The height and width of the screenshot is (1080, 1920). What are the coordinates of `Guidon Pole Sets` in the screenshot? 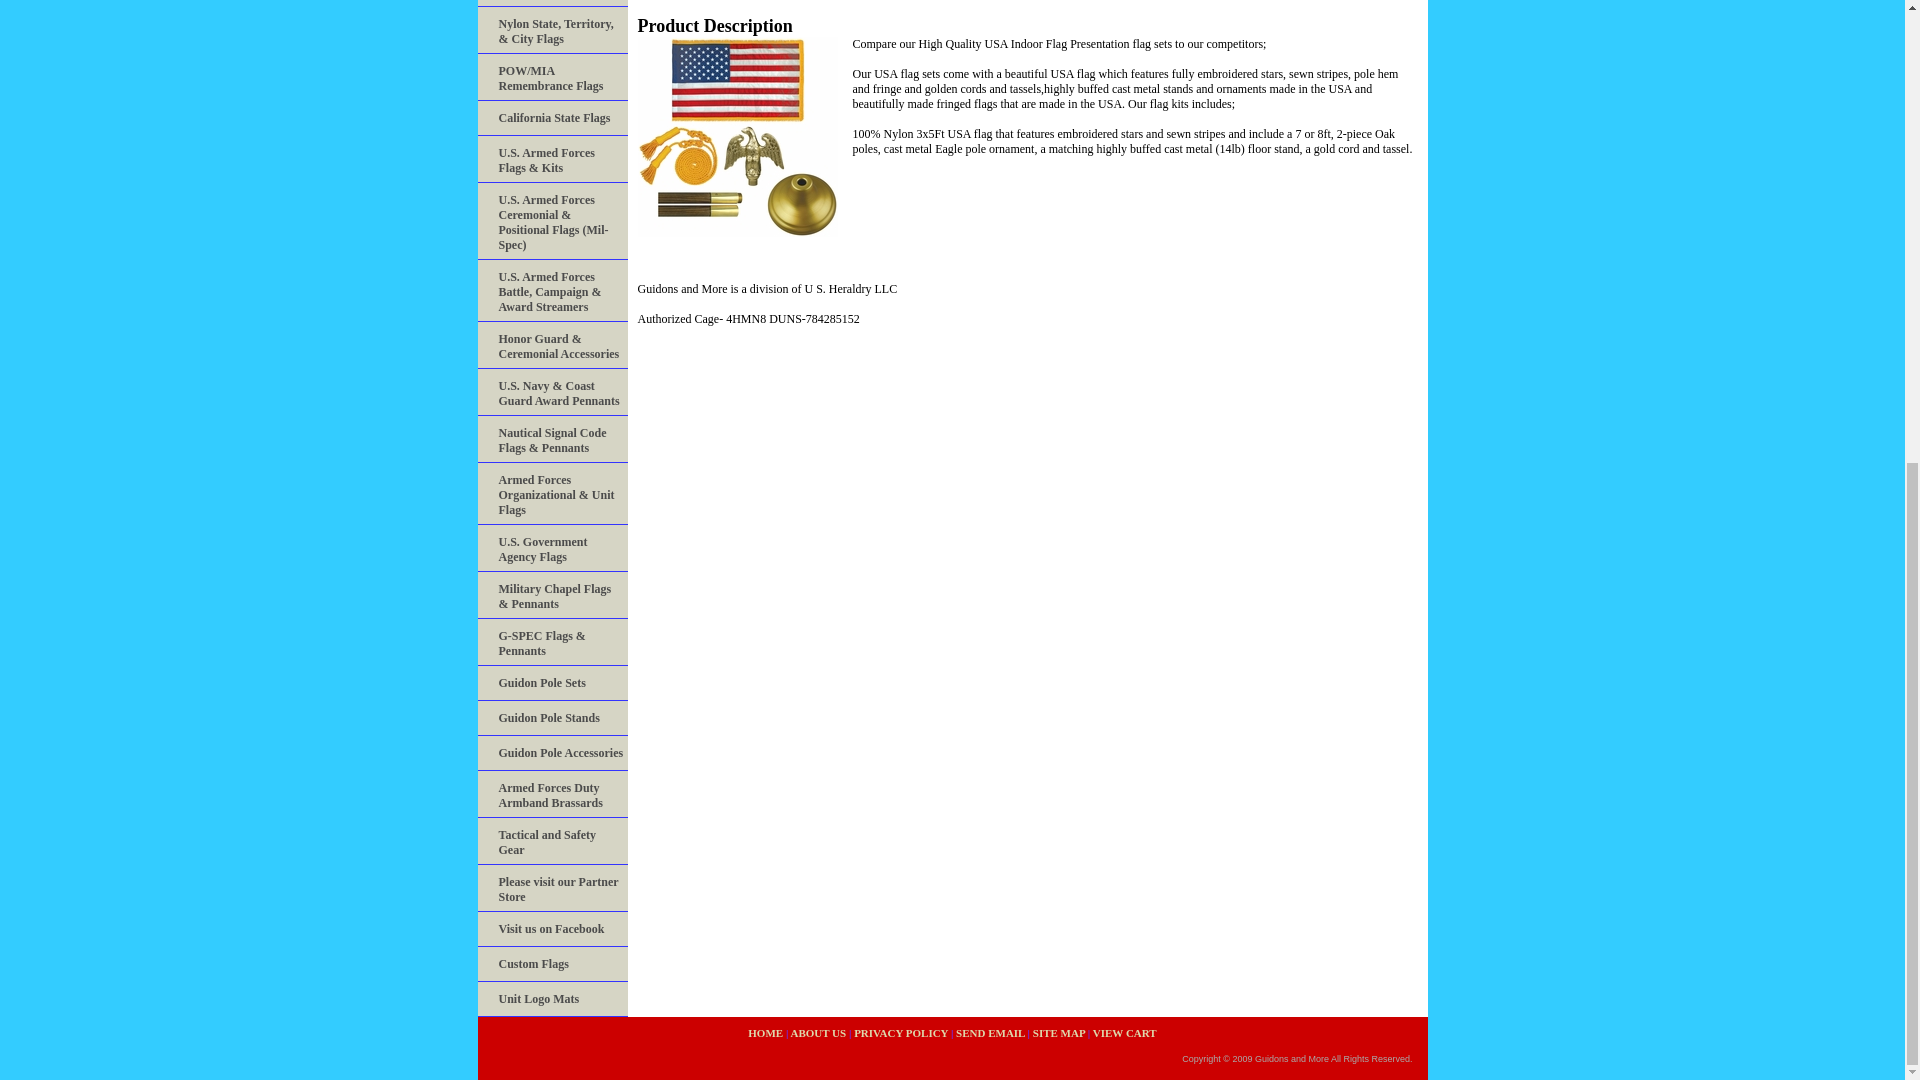 It's located at (552, 683).